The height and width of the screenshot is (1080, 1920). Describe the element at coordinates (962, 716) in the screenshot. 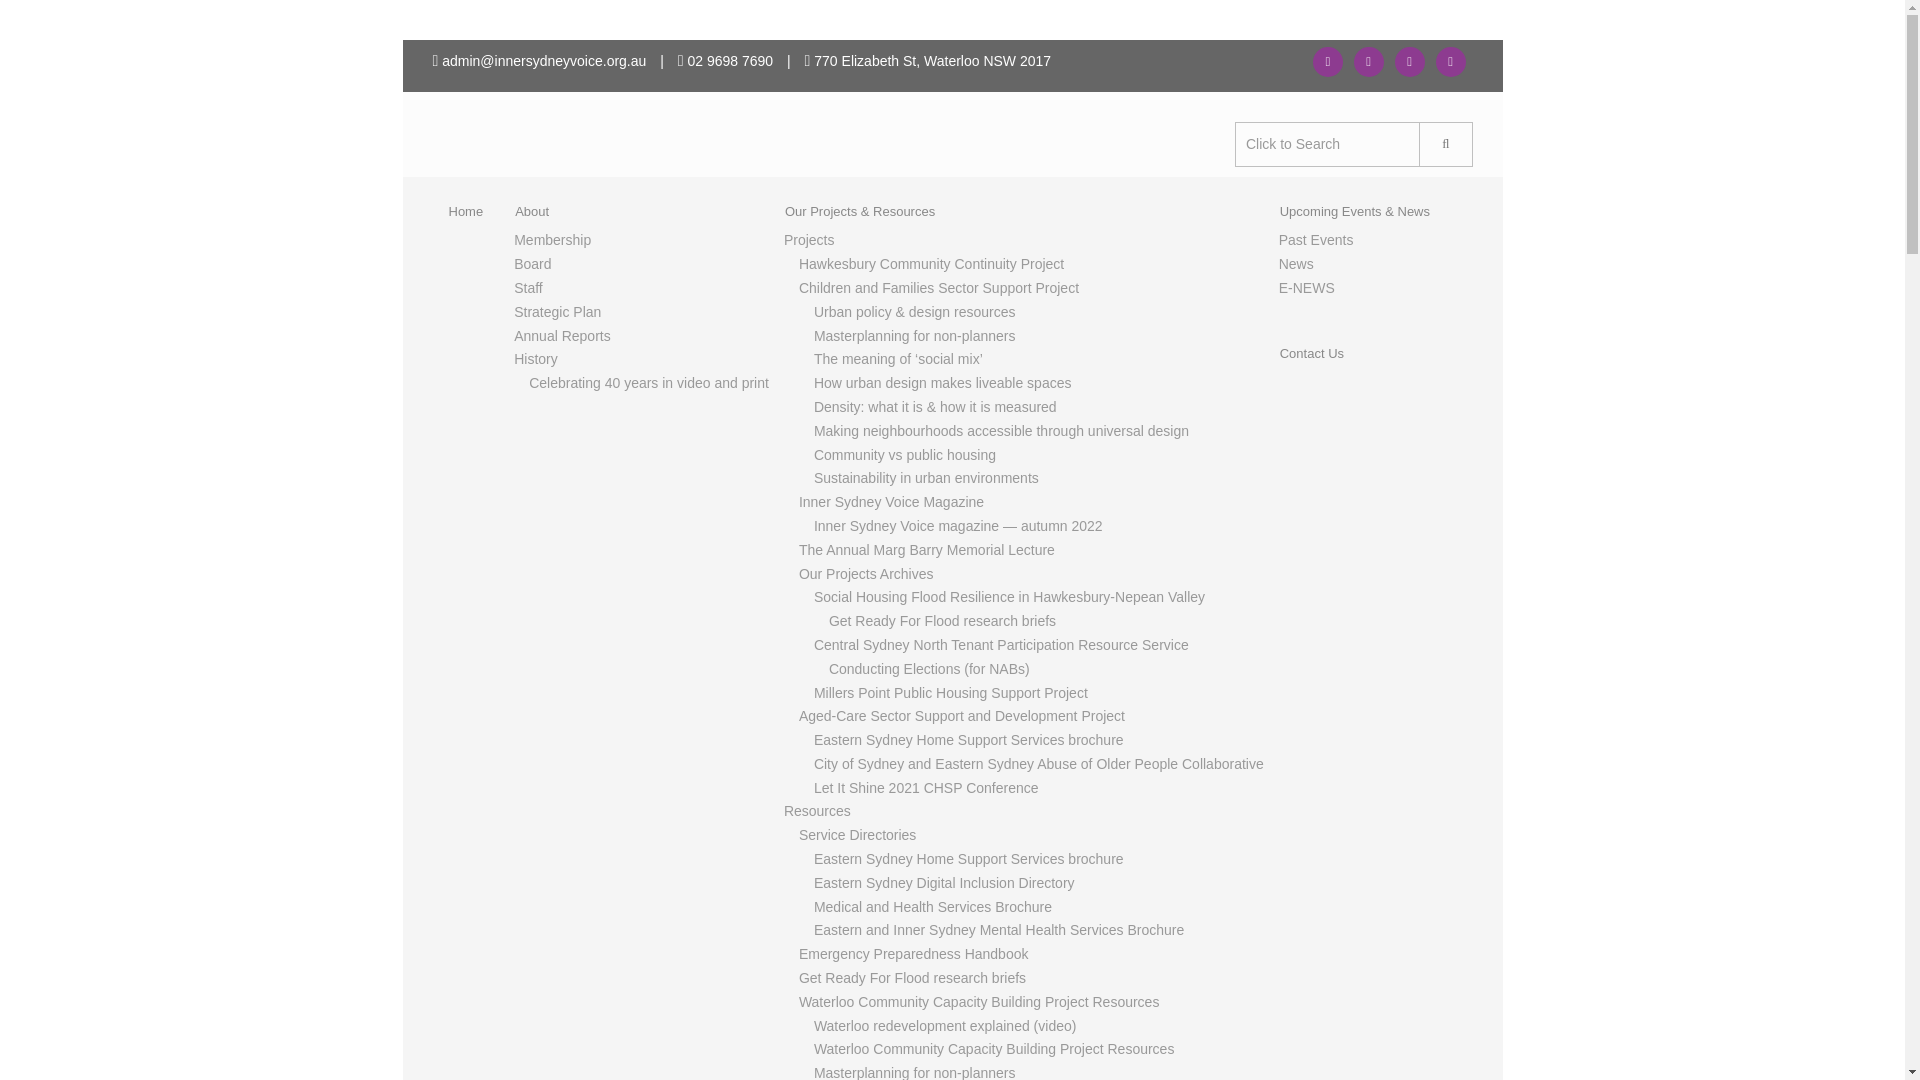

I see `Aged-Care Sector Support and Development Project` at that location.